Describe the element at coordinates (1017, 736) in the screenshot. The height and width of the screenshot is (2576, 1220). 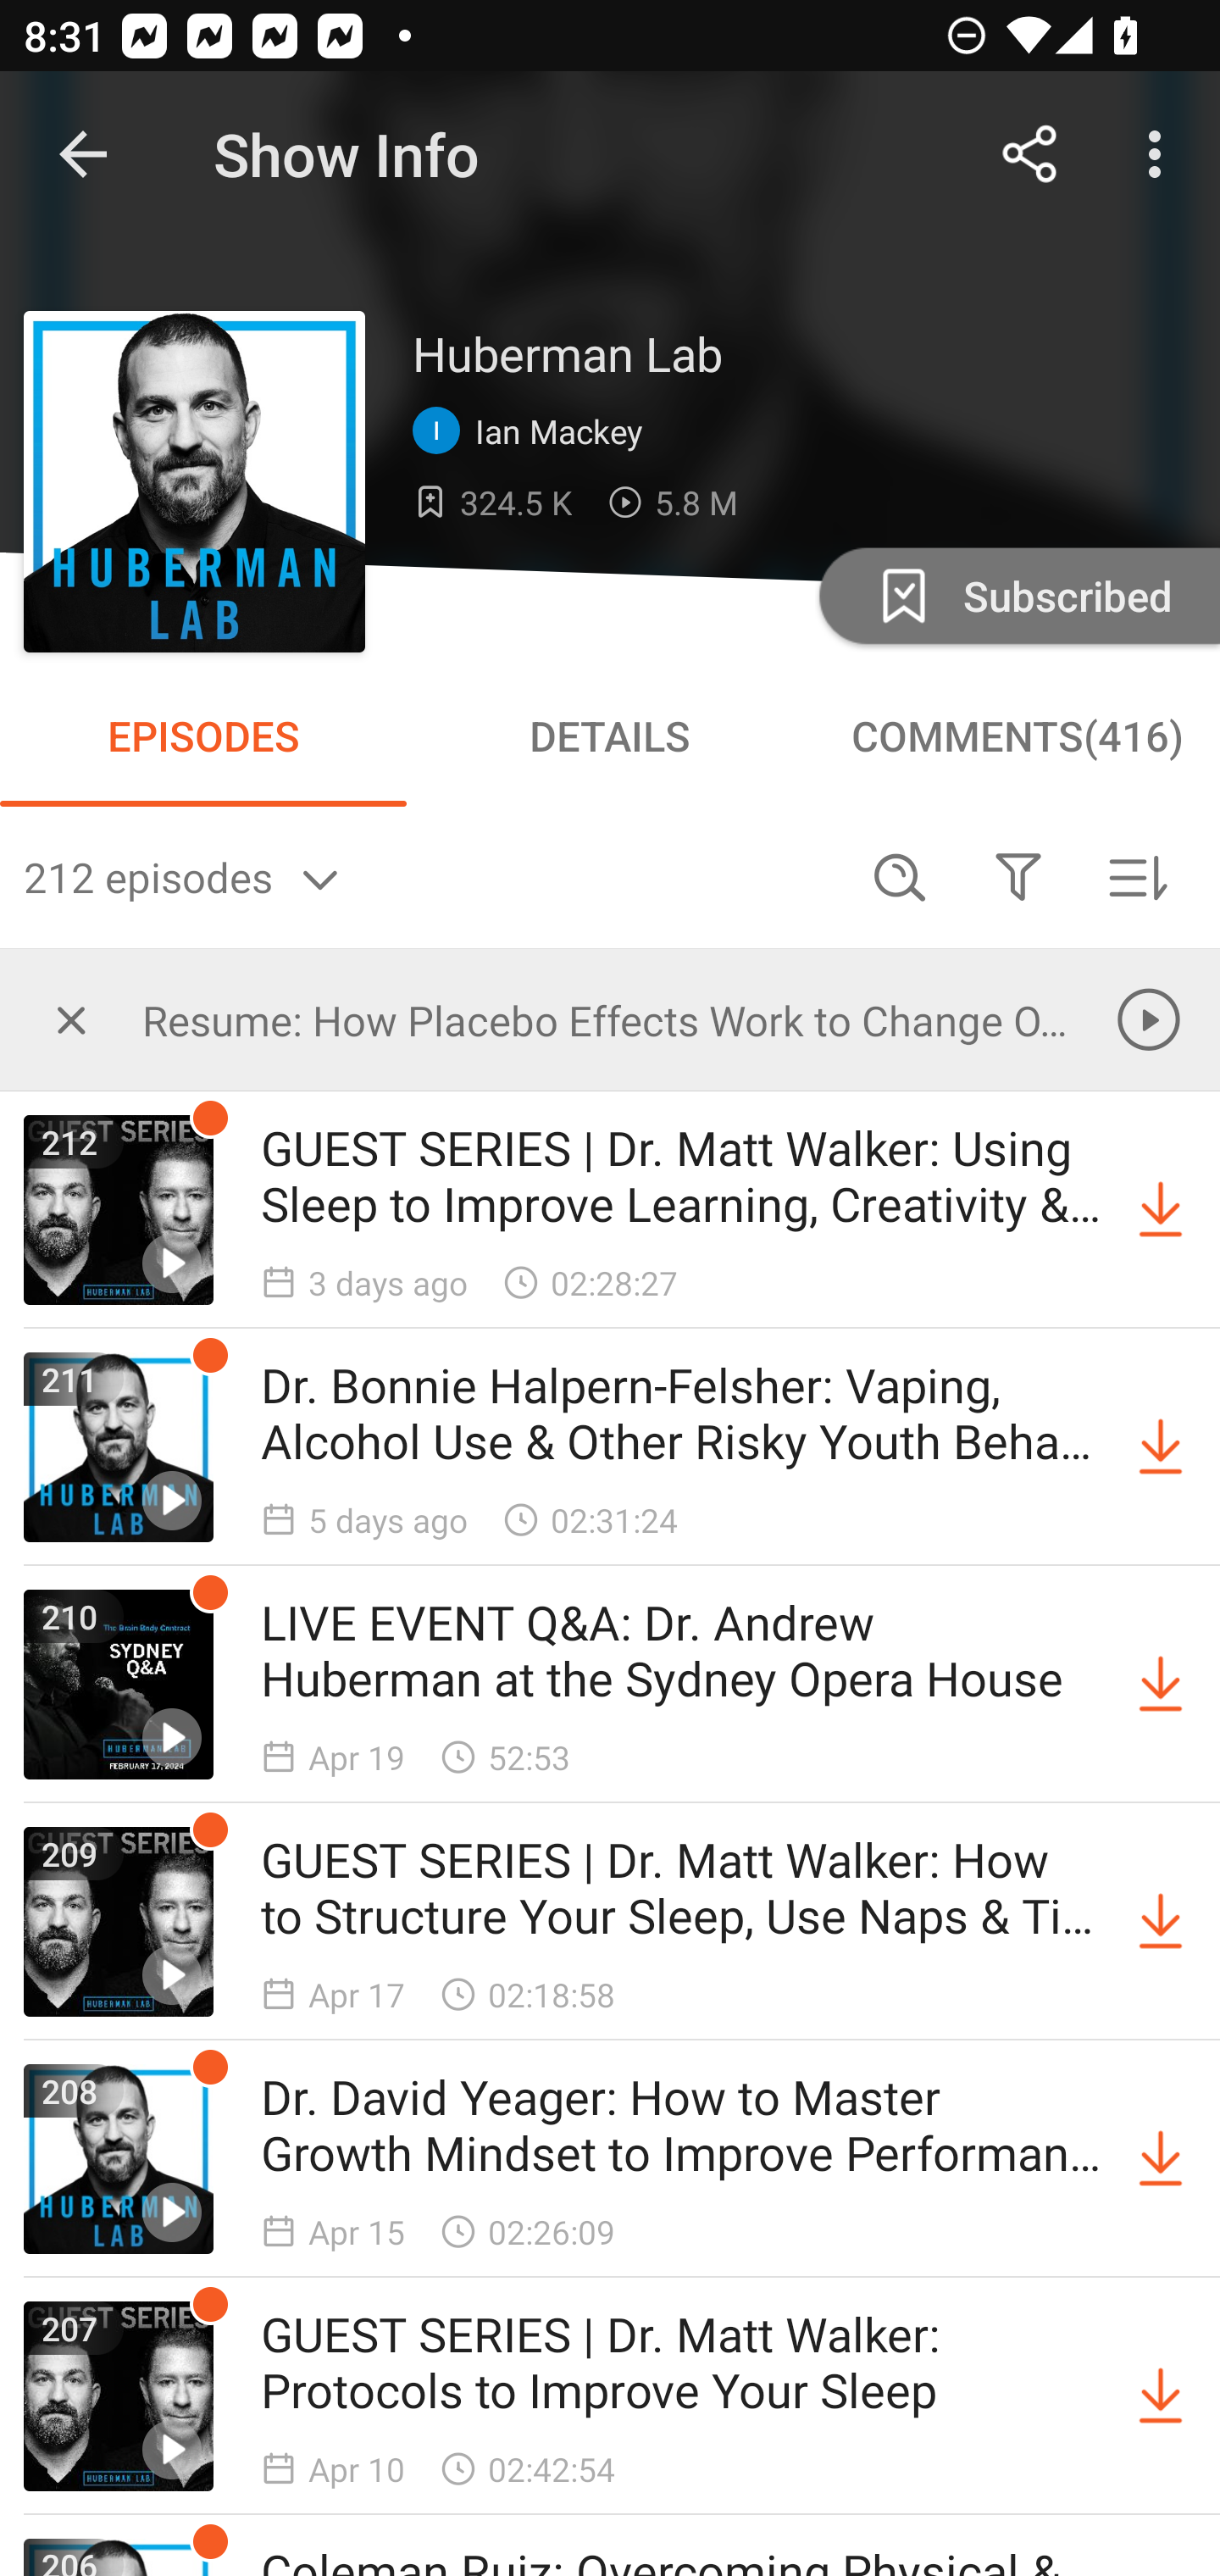
I see `COMMENTS(416)` at that location.